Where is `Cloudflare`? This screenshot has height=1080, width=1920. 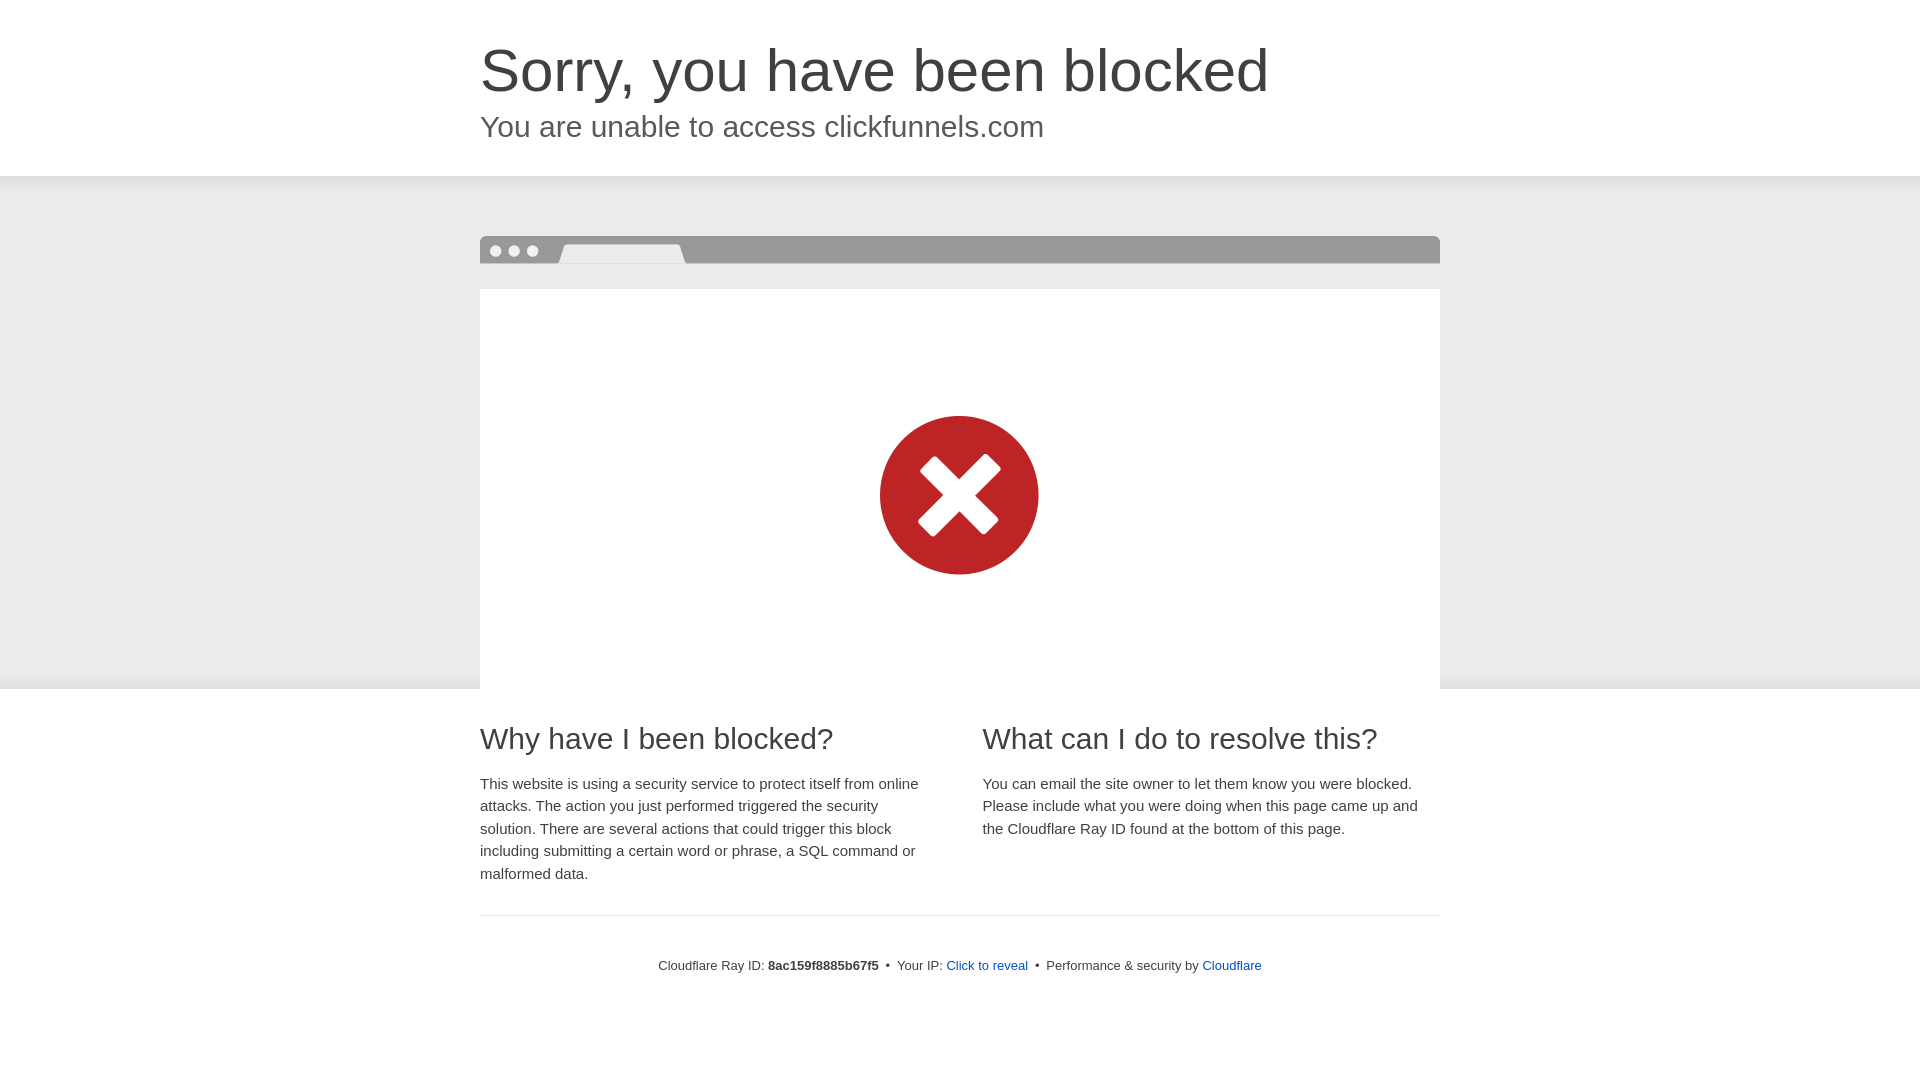
Cloudflare is located at coordinates (1231, 965).